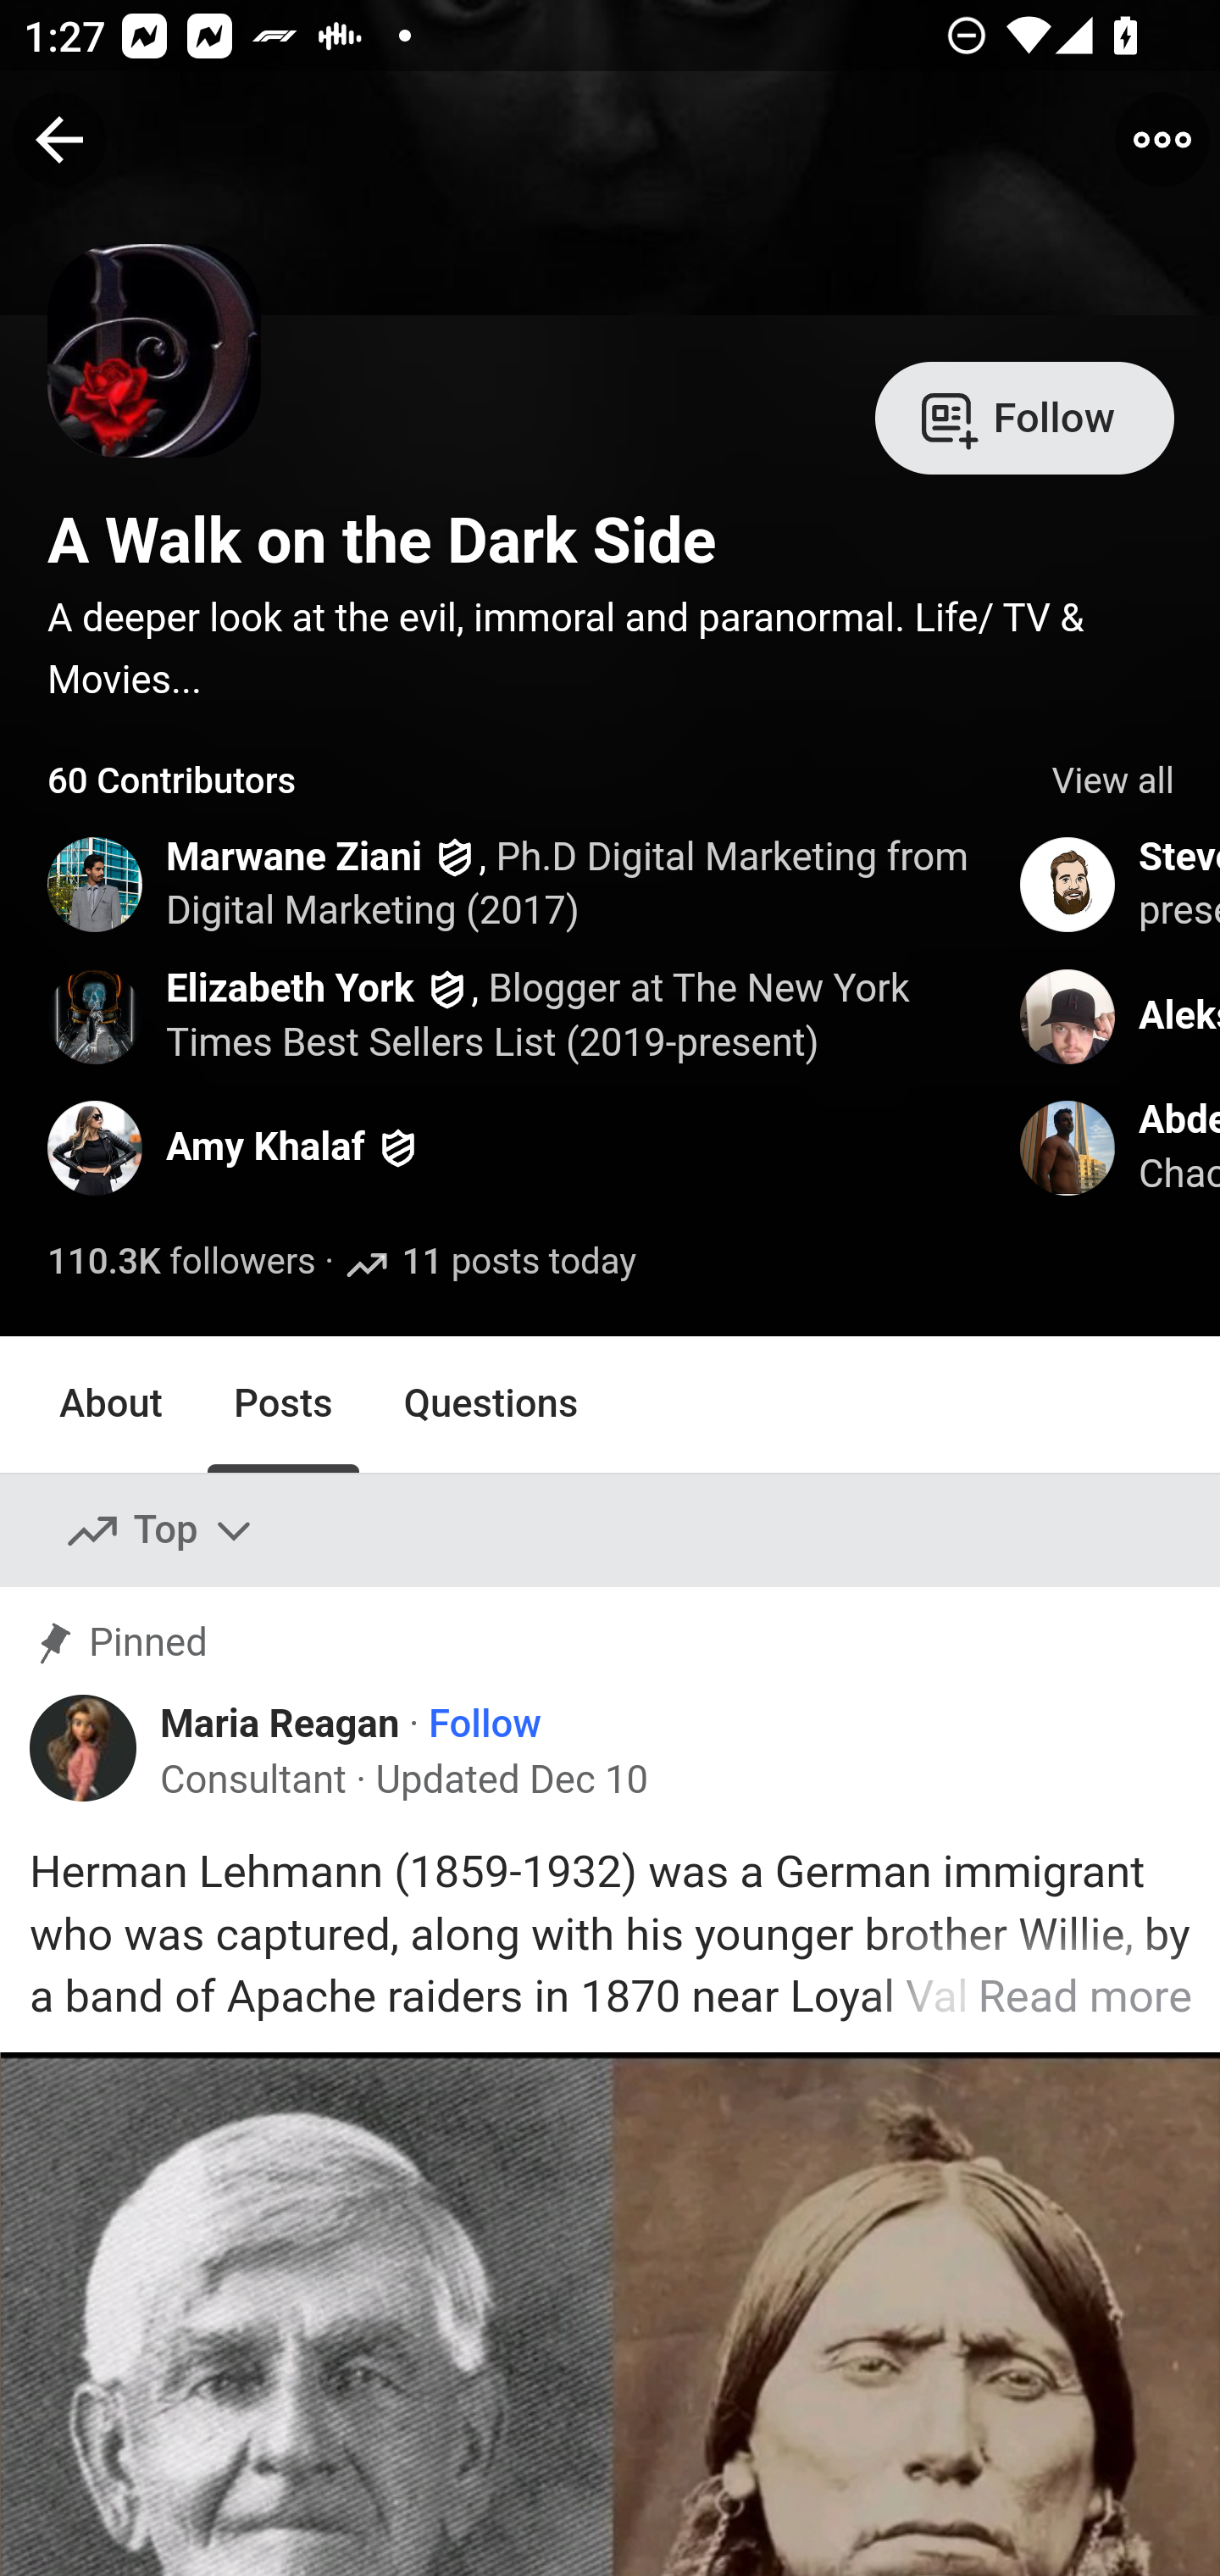 The width and height of the screenshot is (1220, 2576). What do you see at coordinates (97, 1149) in the screenshot?
I see `Profile photo for Amy Khalaf` at bounding box center [97, 1149].